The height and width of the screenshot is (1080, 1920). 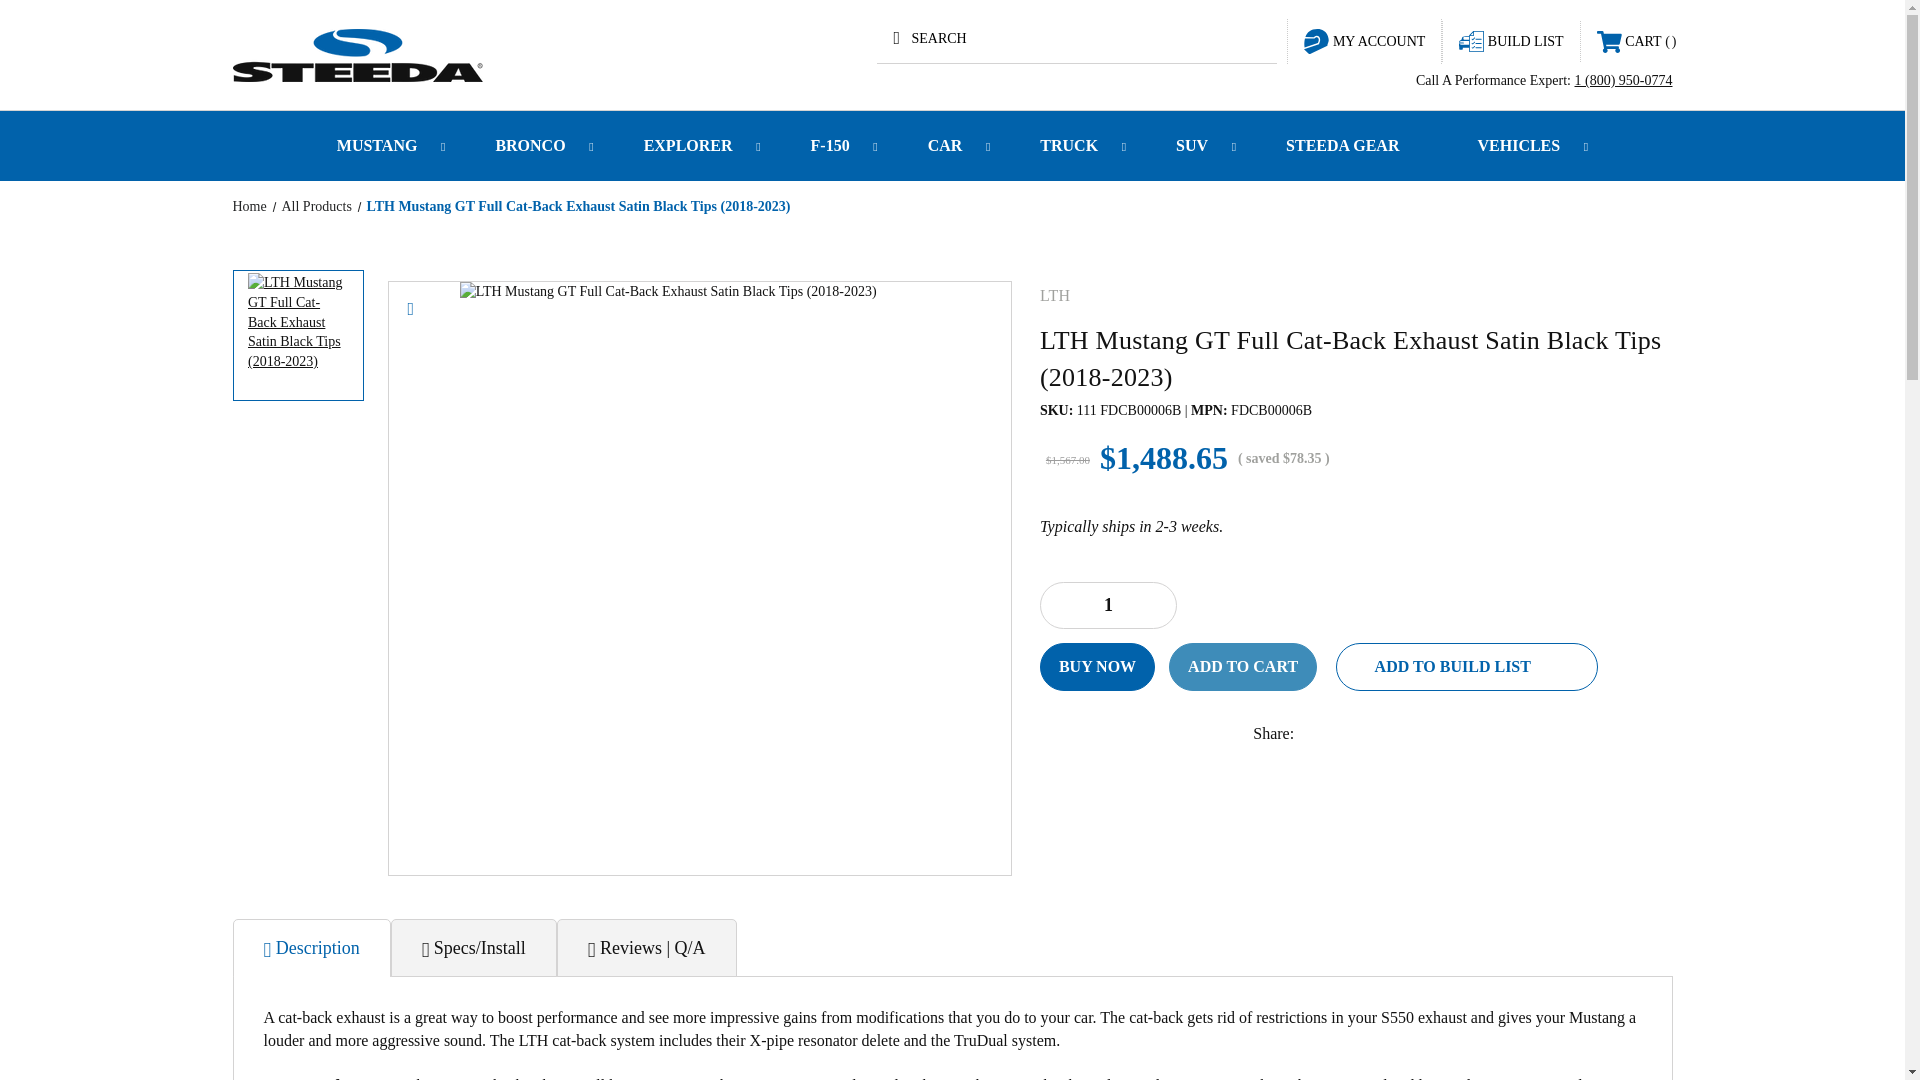 I want to click on SEARCH, so click(x=1076, y=38).